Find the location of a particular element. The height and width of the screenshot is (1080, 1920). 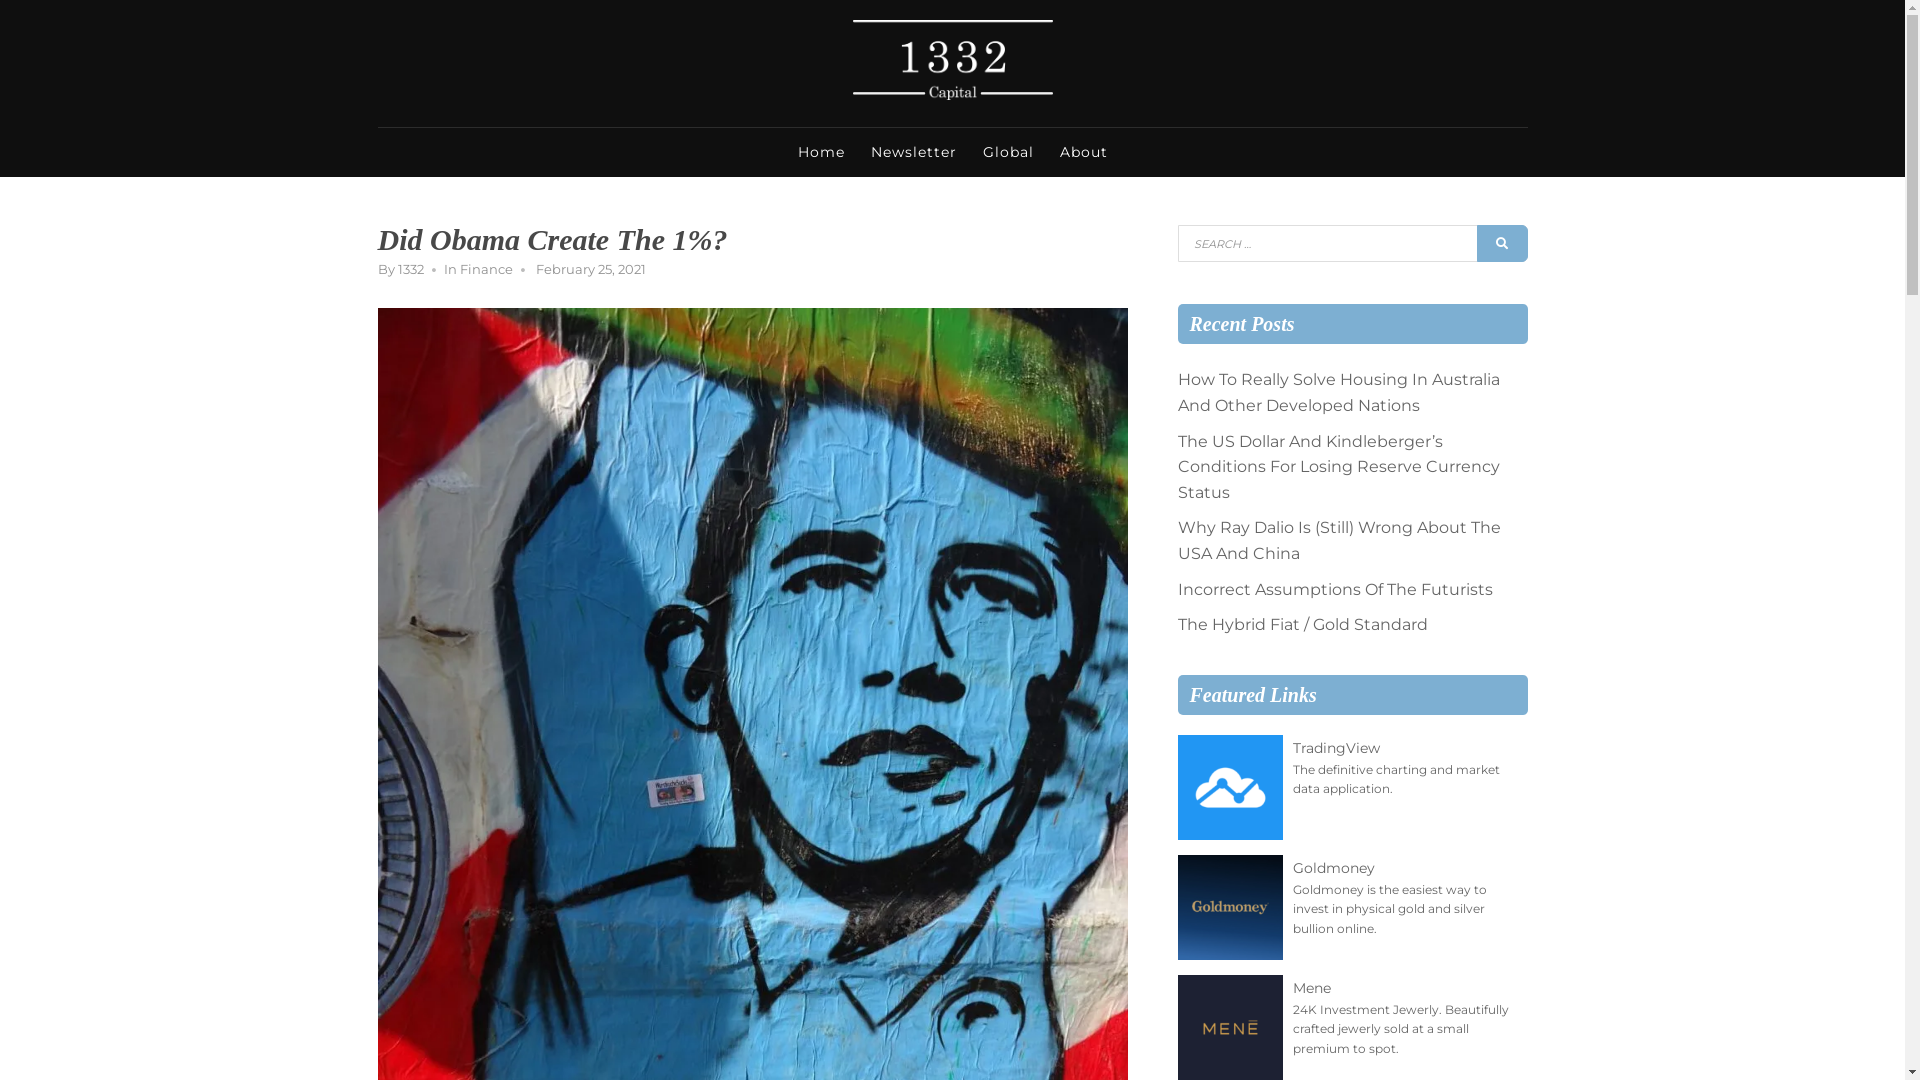

1332 is located at coordinates (411, 269).